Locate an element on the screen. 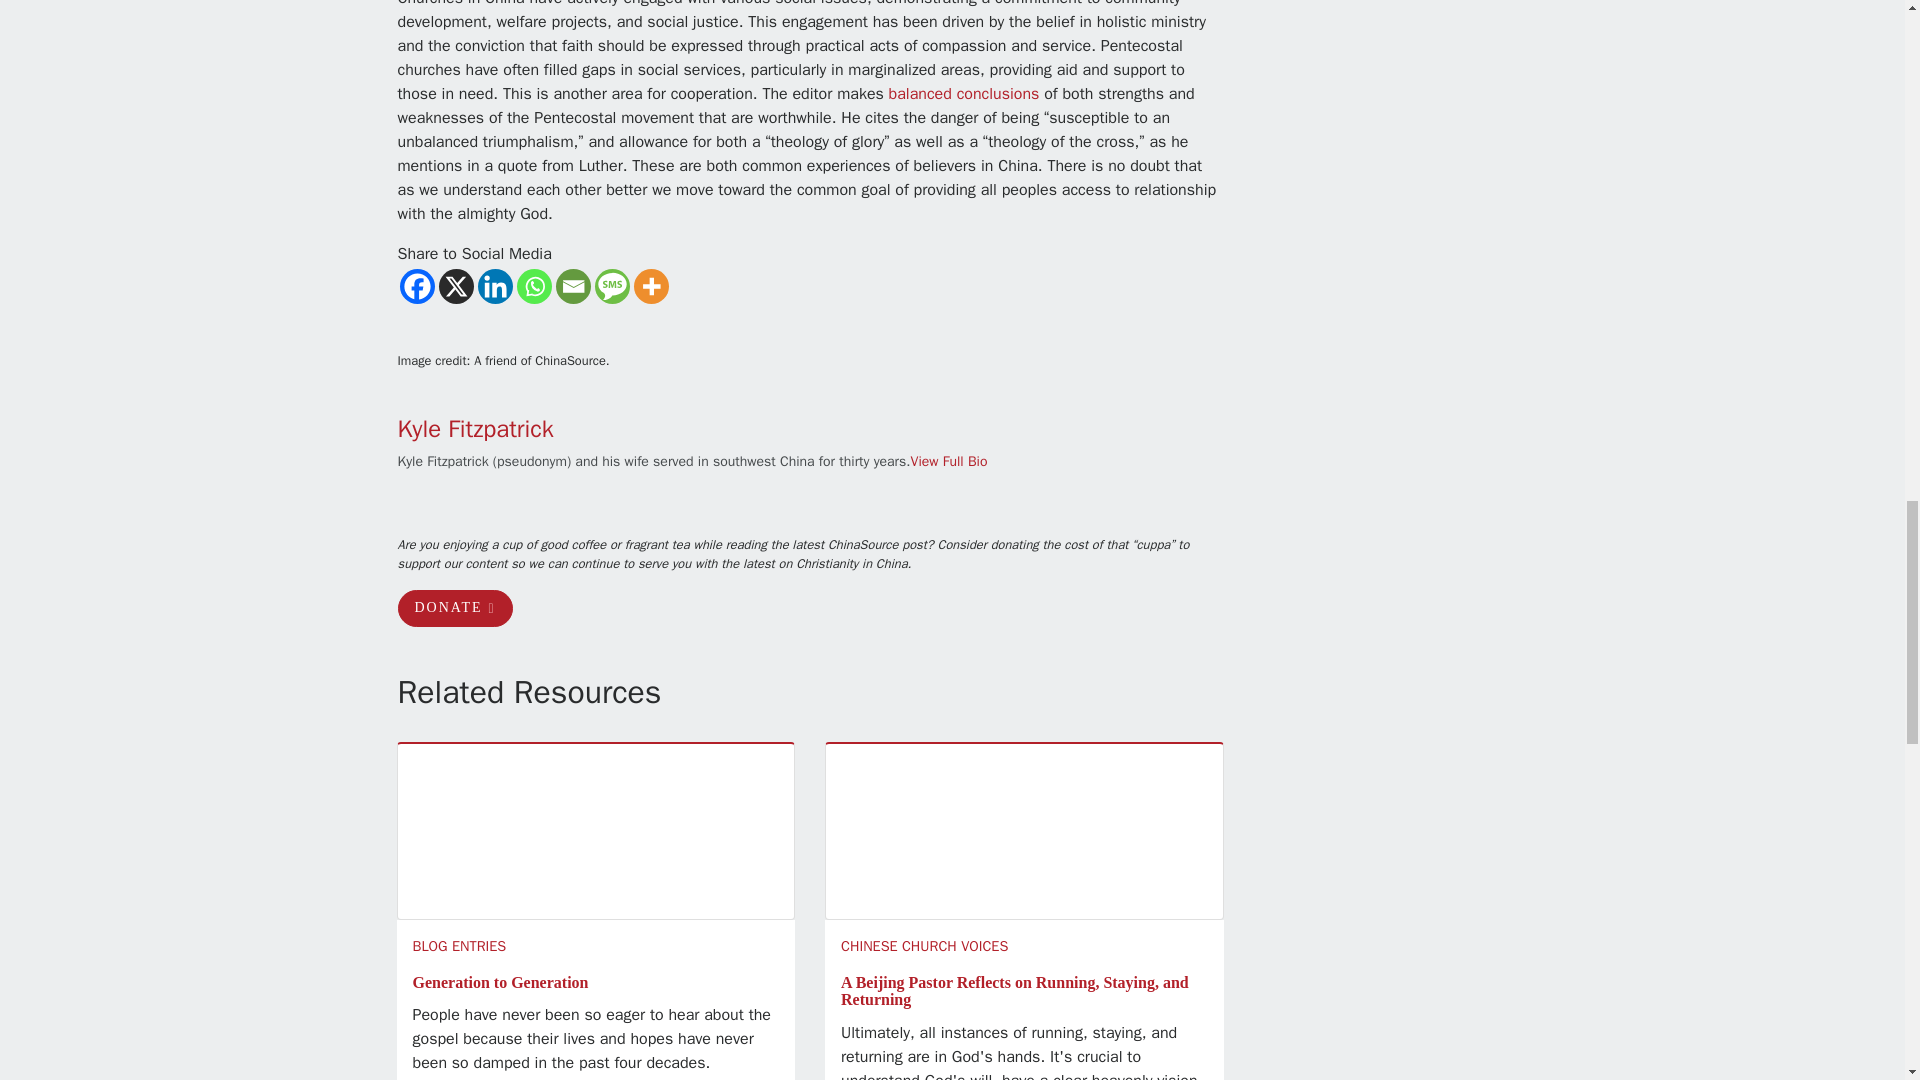  Generation to Generation is located at coordinates (500, 982).